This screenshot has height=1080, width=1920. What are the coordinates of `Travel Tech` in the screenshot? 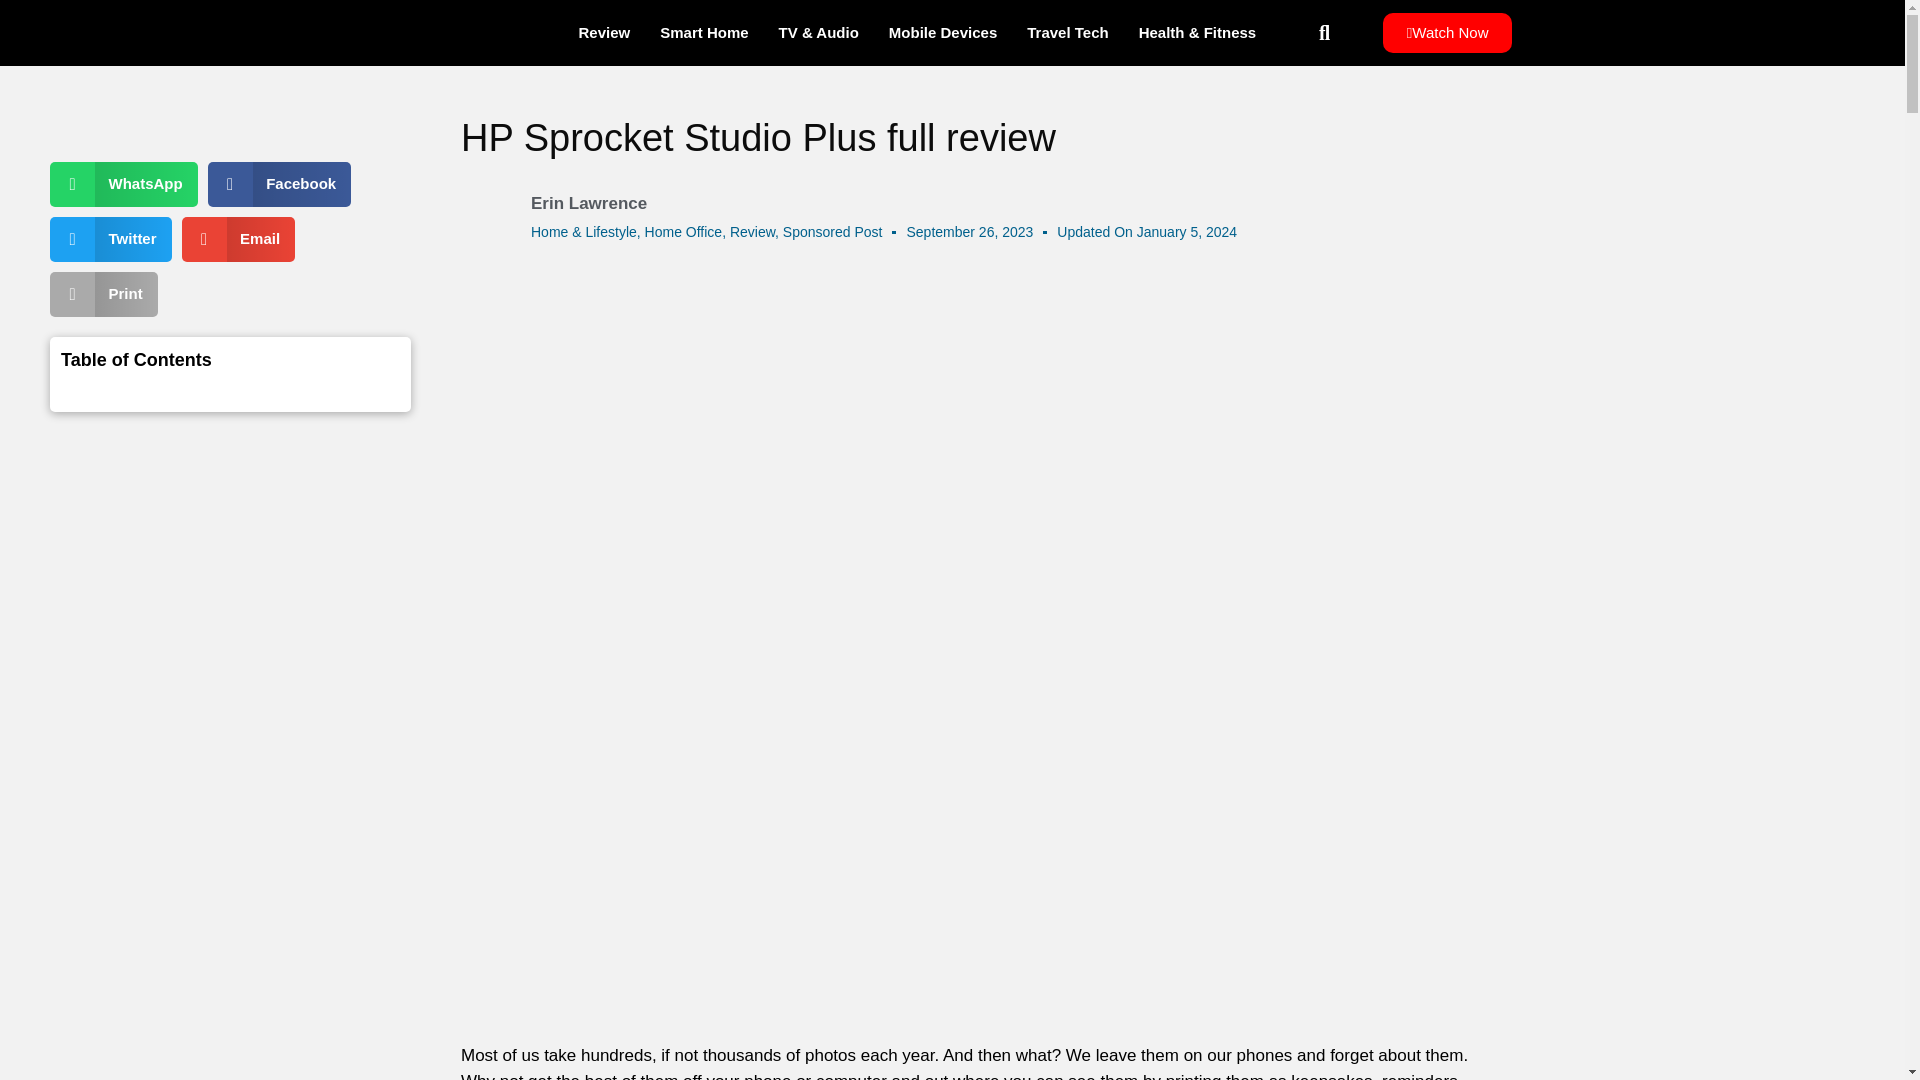 It's located at (1067, 32).